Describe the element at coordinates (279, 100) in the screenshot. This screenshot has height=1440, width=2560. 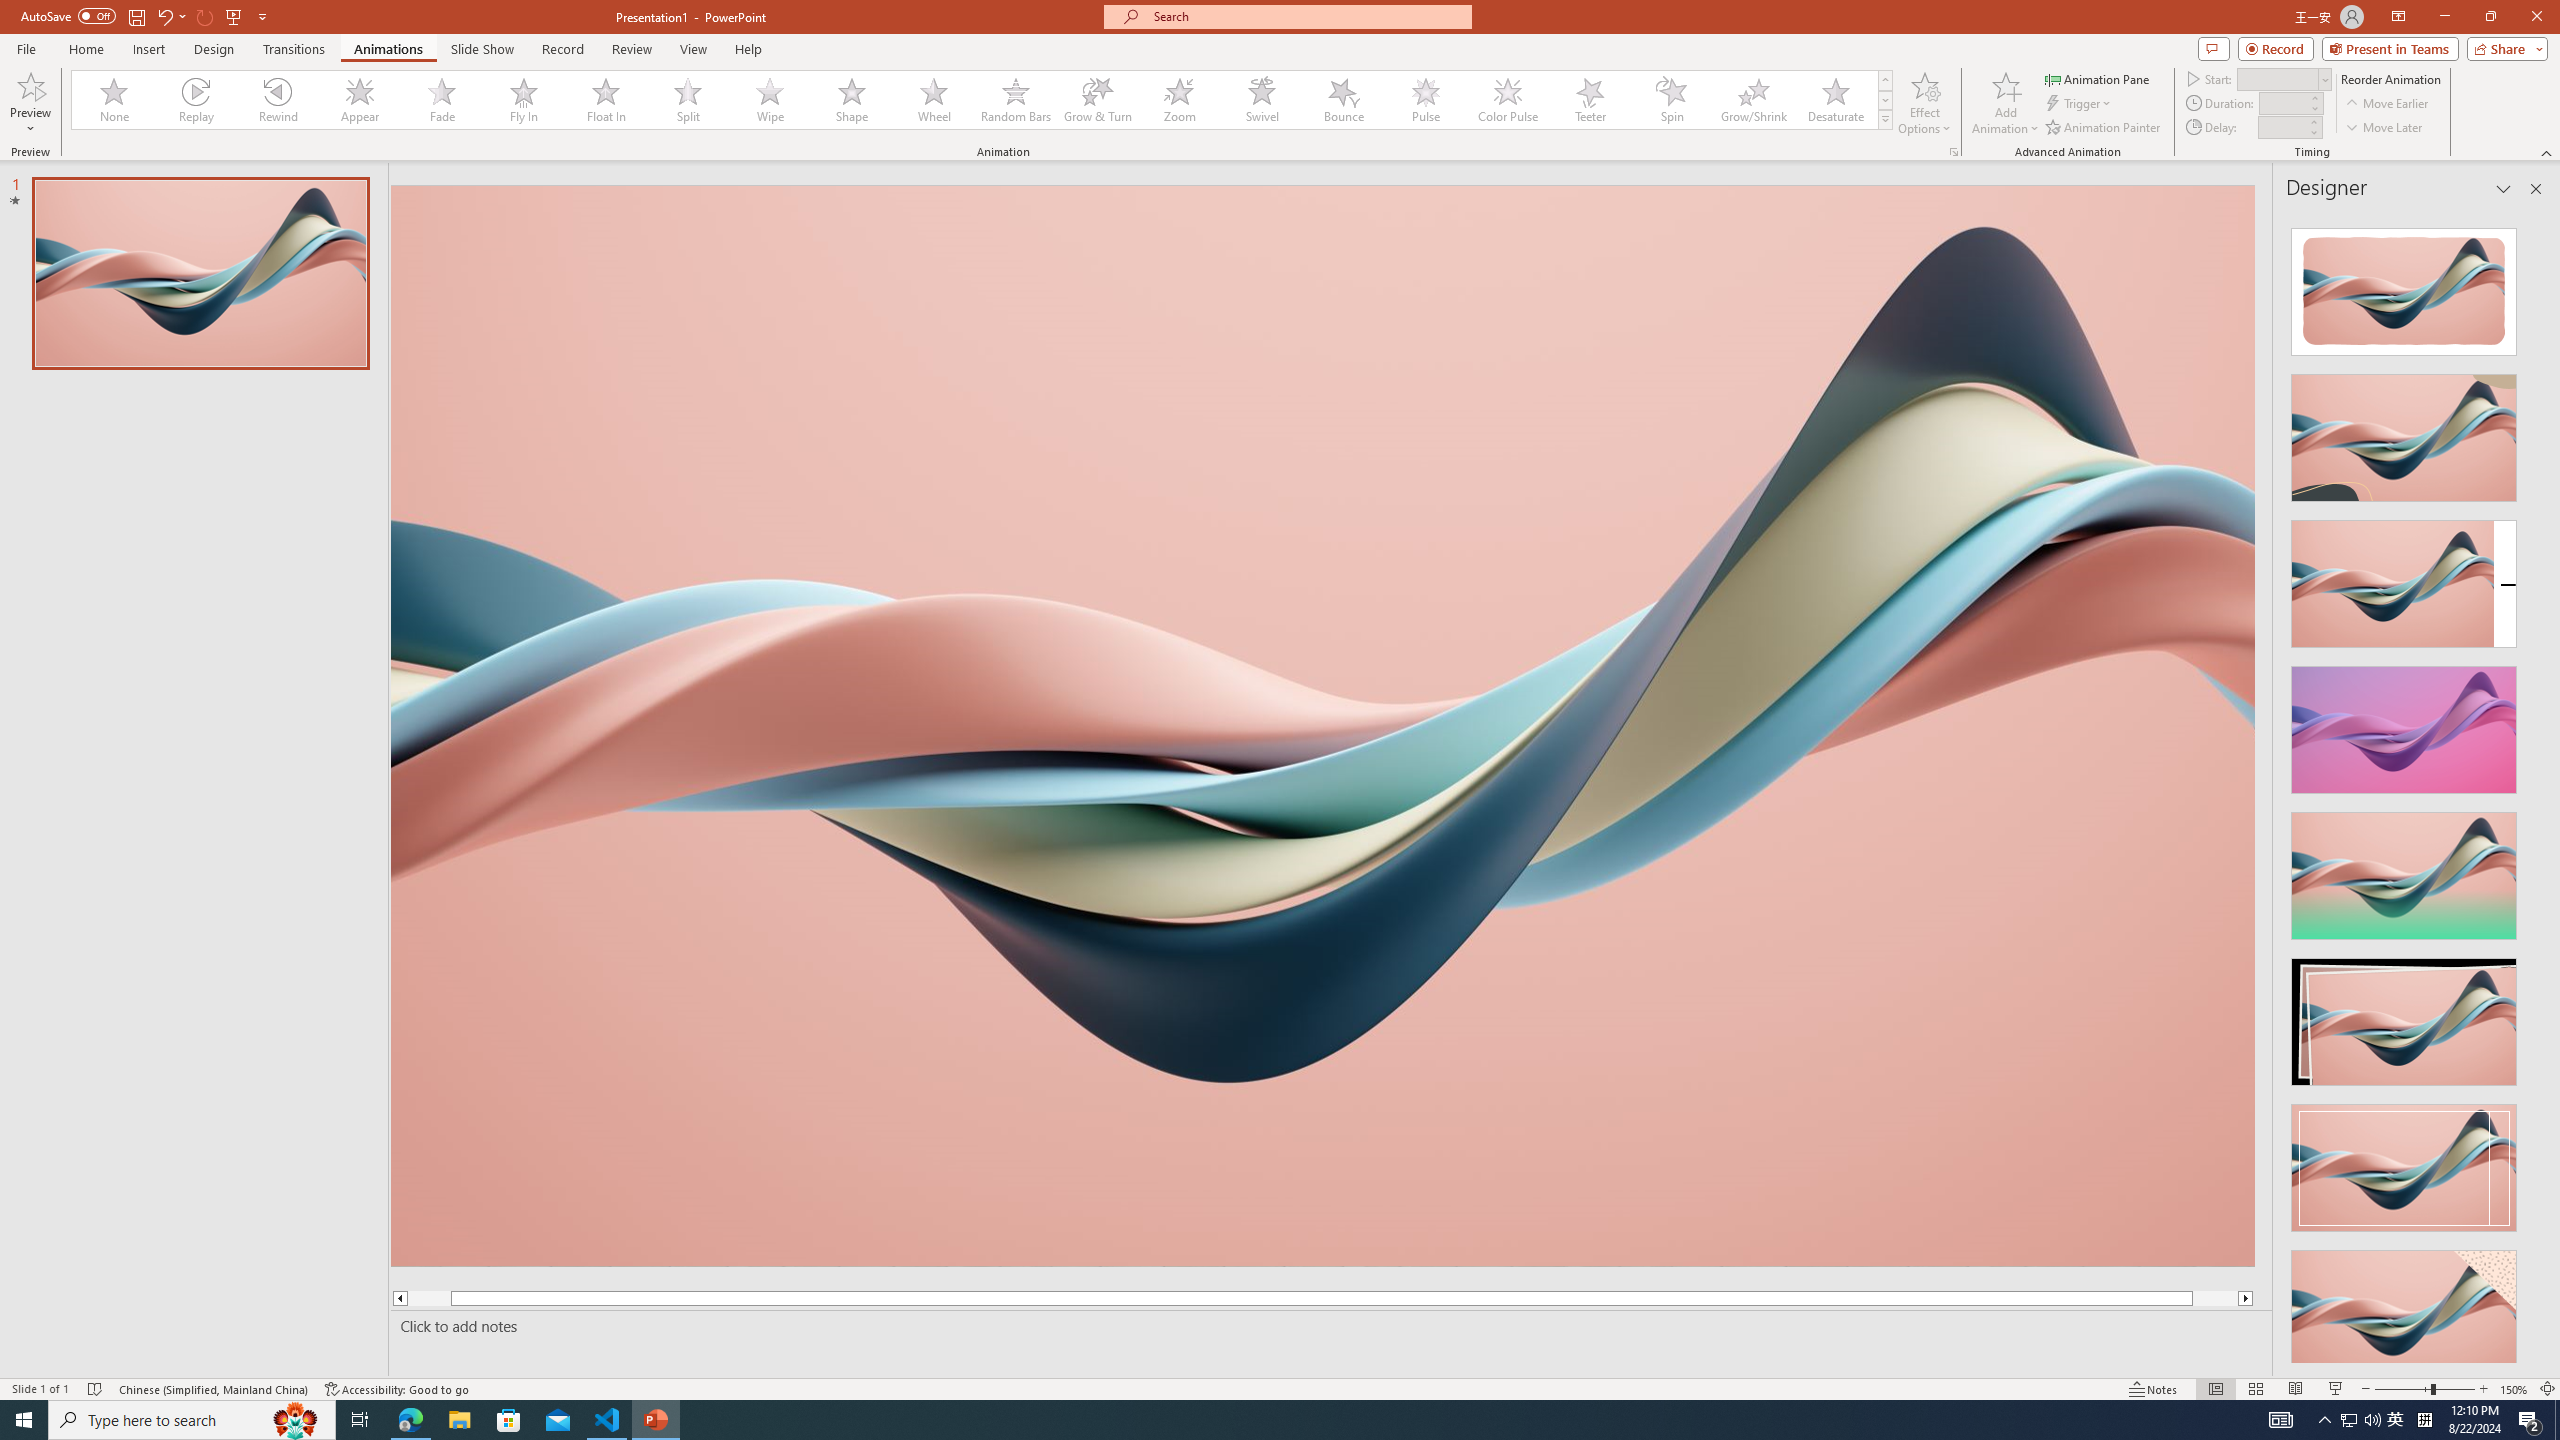
I see `Rewind` at that location.